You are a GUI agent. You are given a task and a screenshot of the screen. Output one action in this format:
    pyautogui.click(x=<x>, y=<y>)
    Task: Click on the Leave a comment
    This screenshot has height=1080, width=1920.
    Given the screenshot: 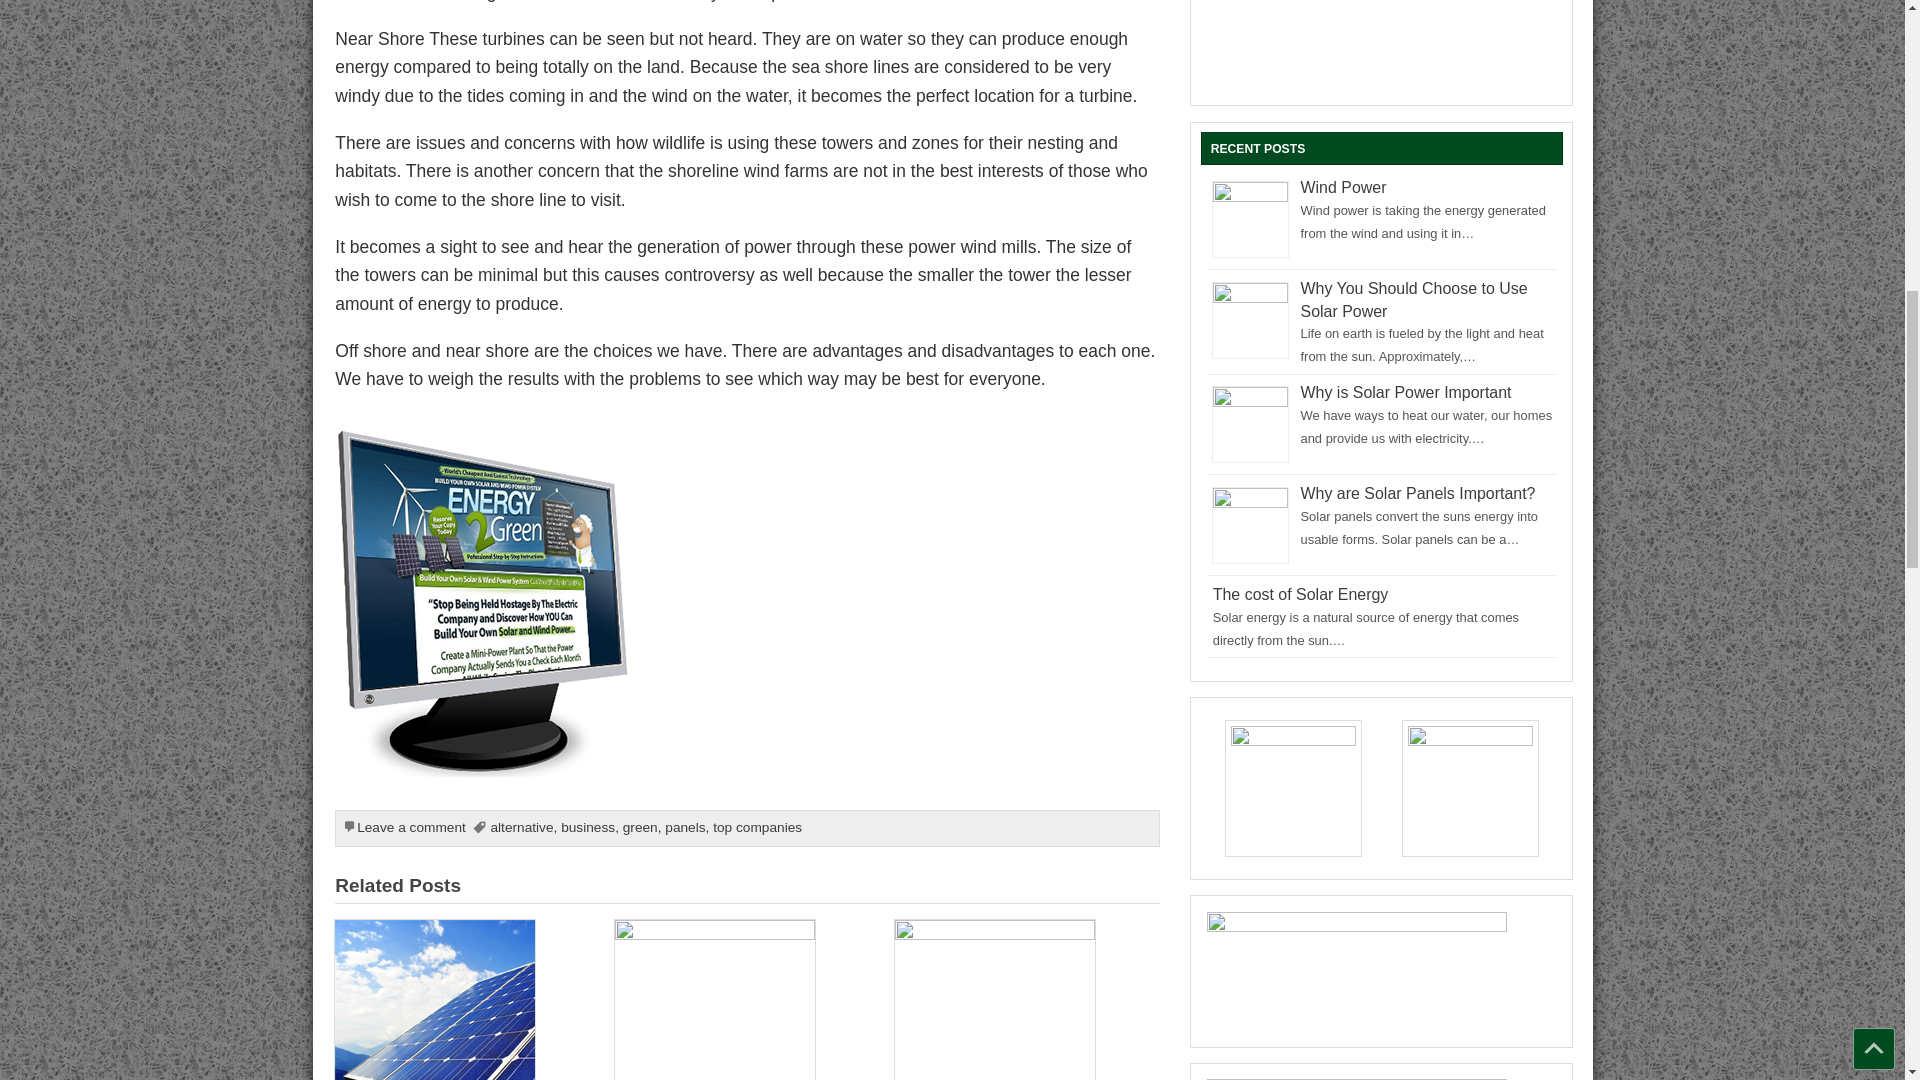 What is the action you would take?
    pyautogui.click(x=412, y=826)
    